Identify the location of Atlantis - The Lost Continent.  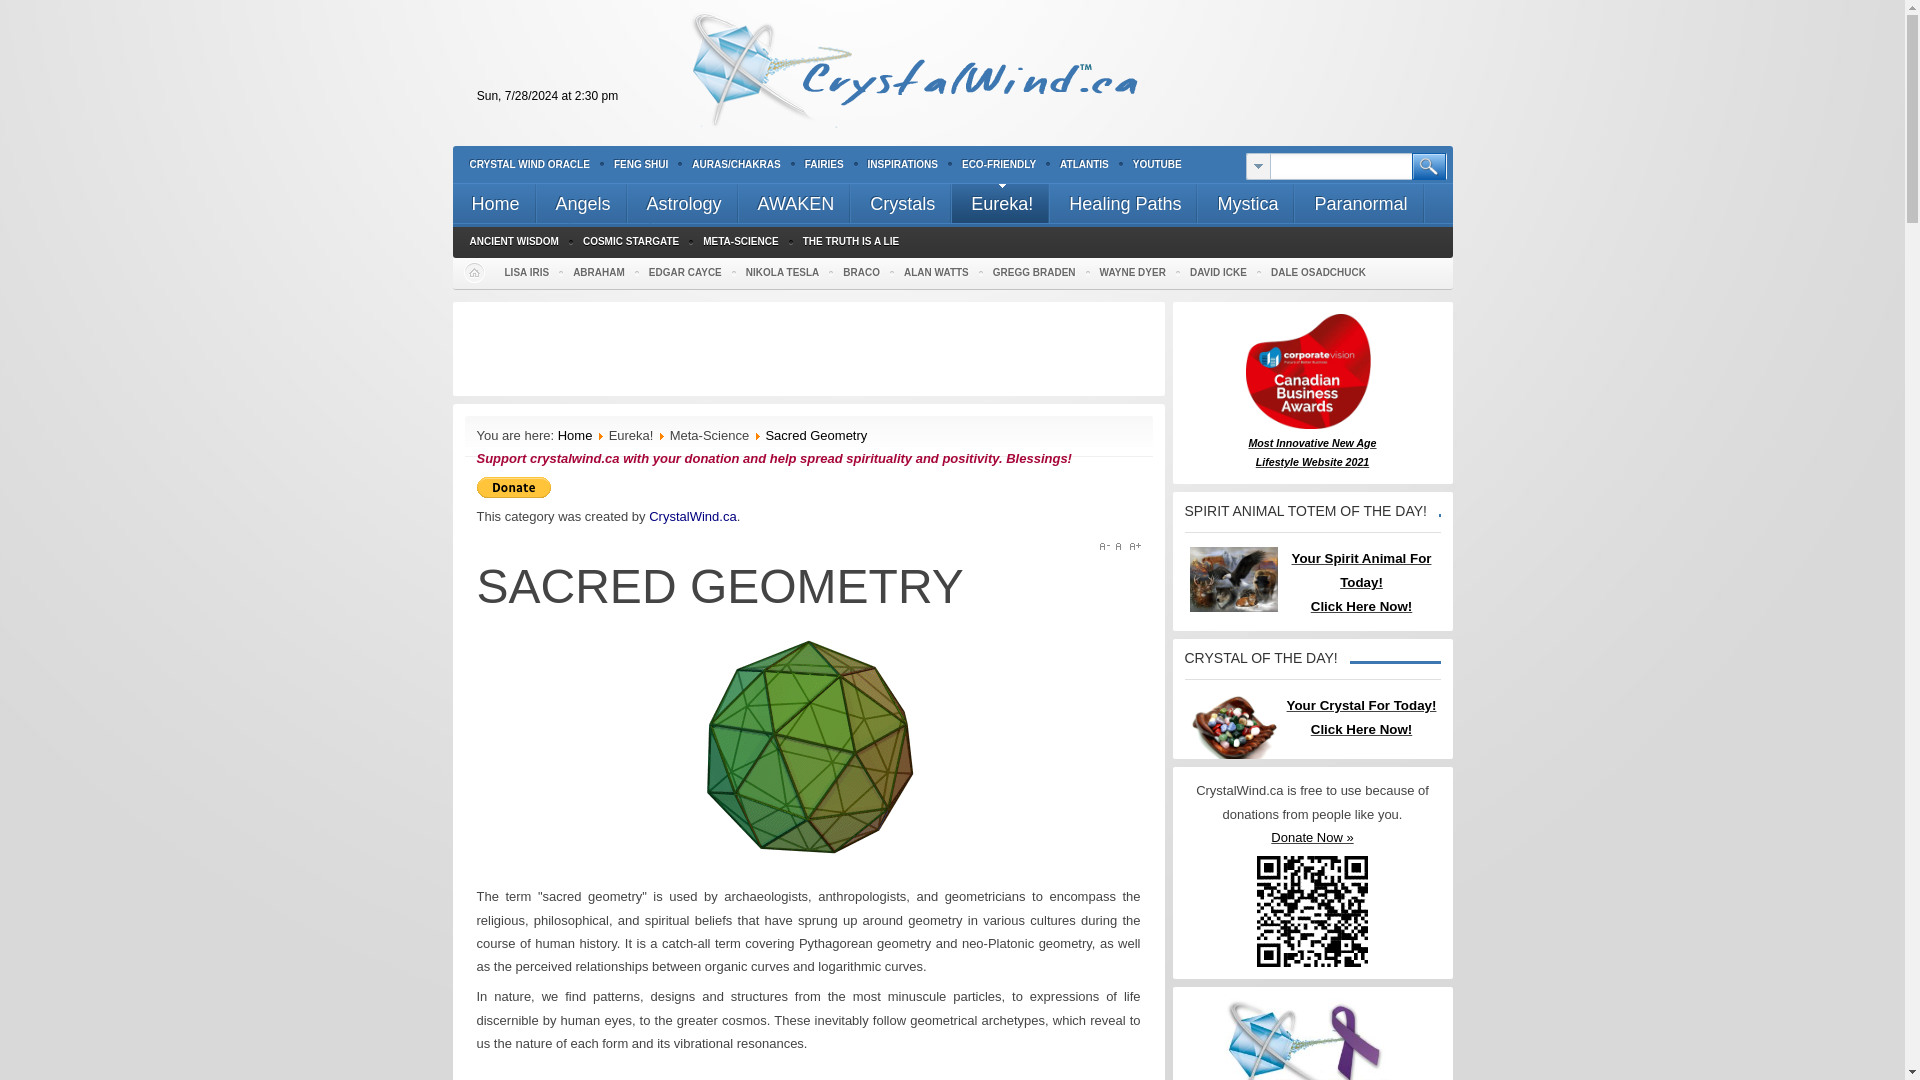
(1084, 164).